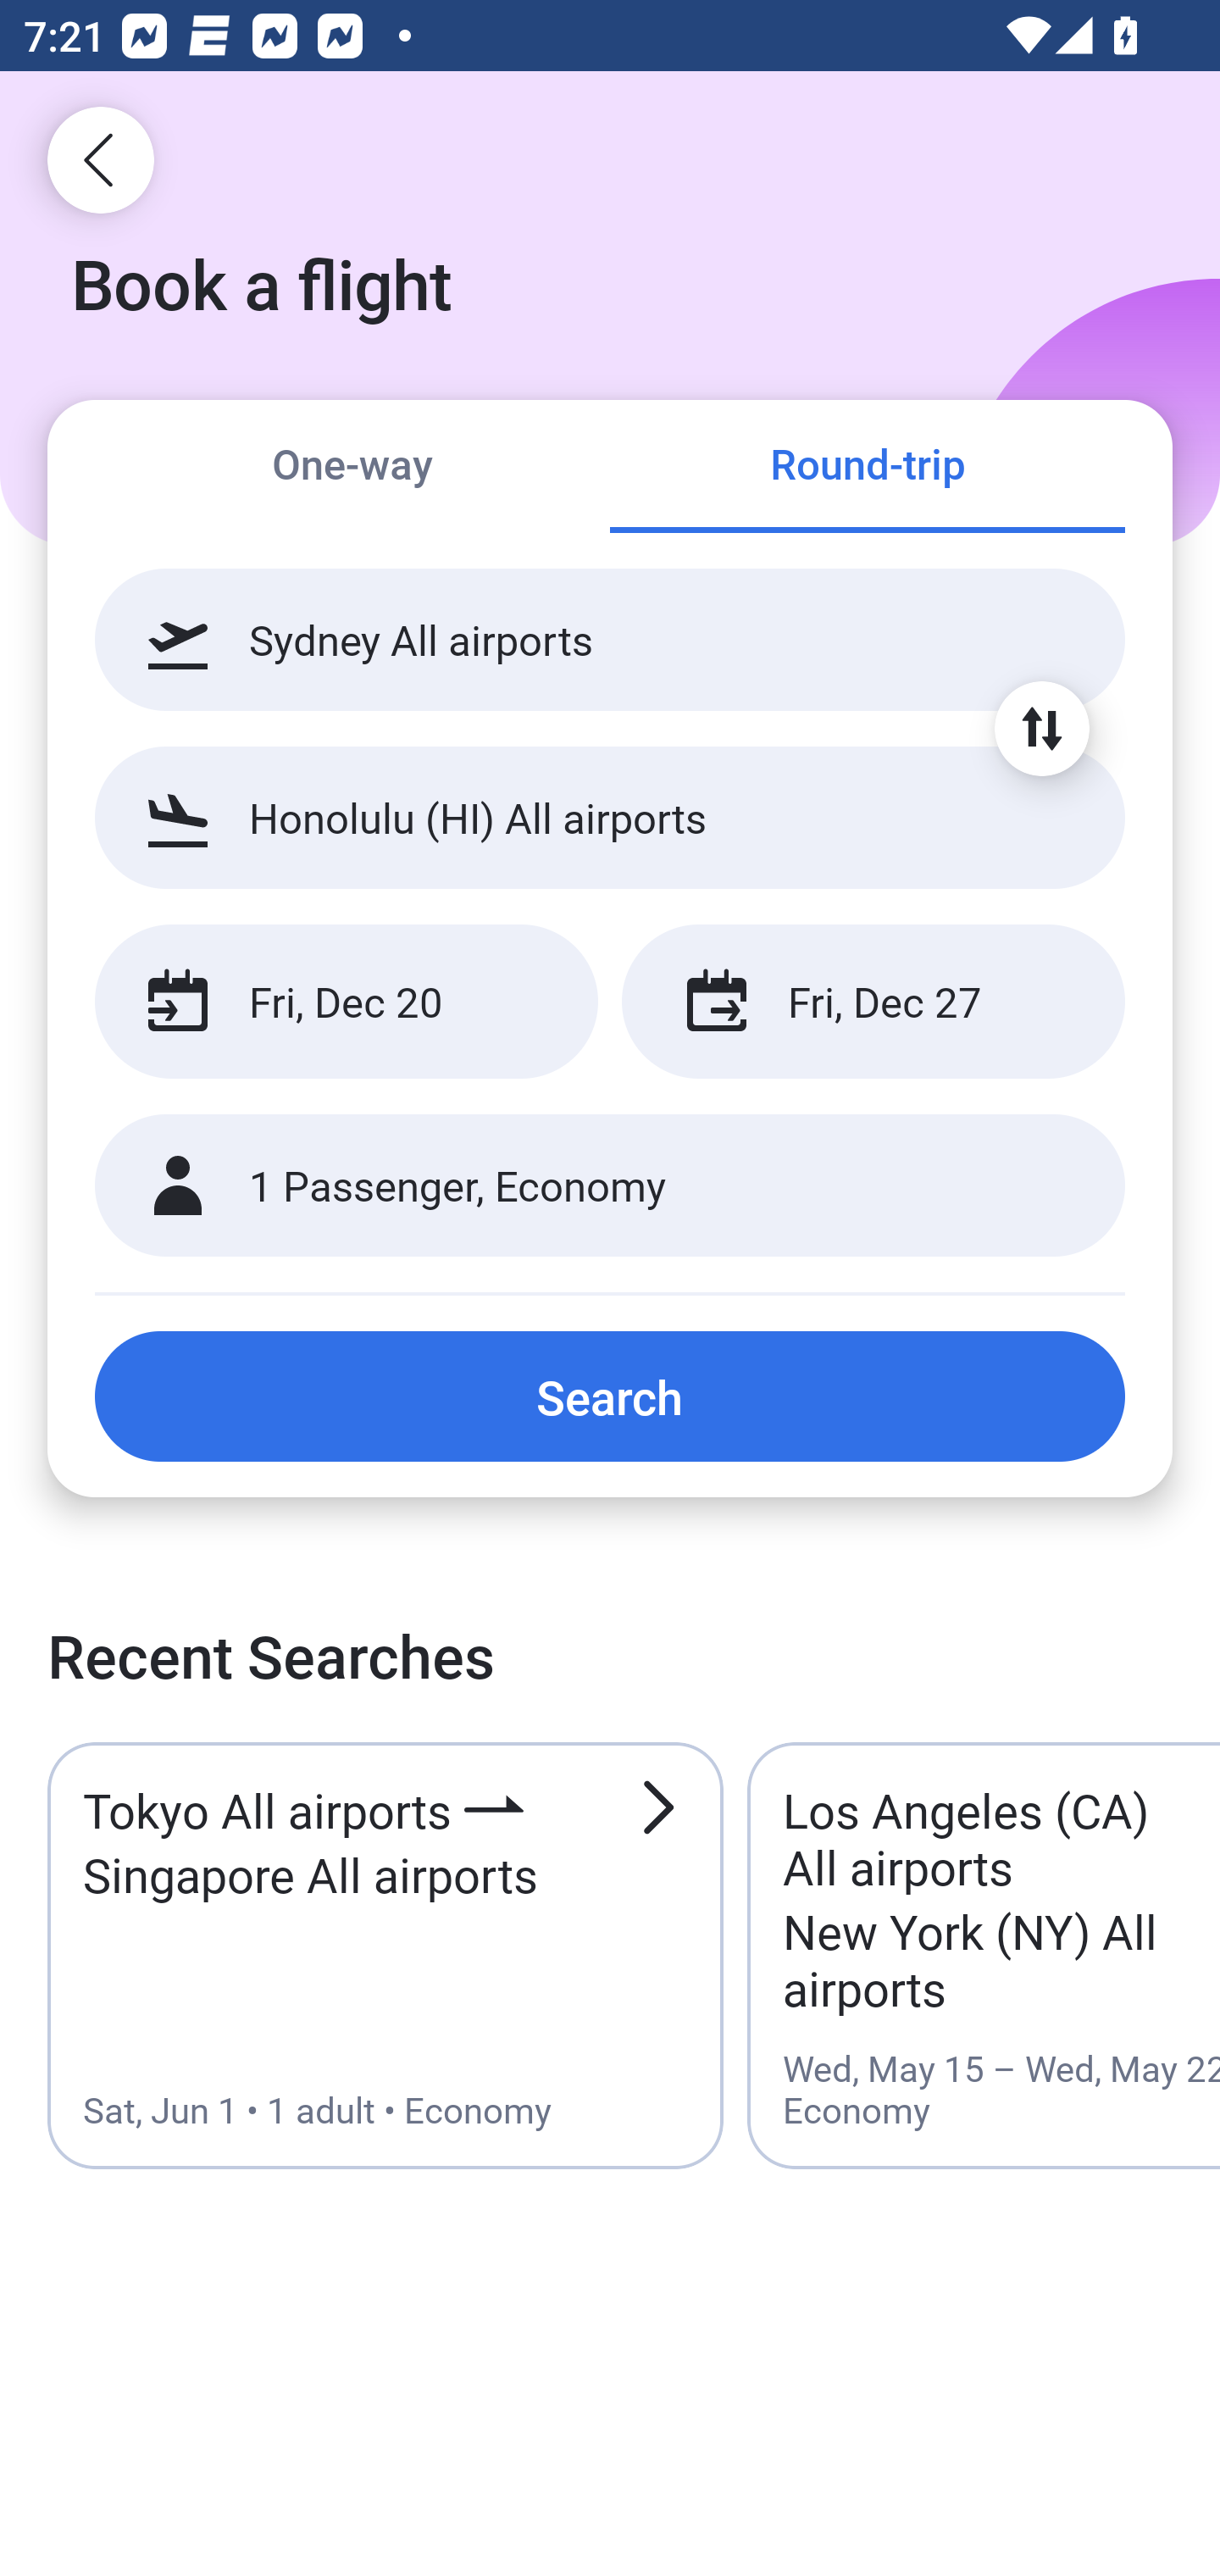 This screenshot has width=1220, height=2576. What do you see at coordinates (610, 1186) in the screenshot?
I see `1 Passenger, Economy` at bounding box center [610, 1186].